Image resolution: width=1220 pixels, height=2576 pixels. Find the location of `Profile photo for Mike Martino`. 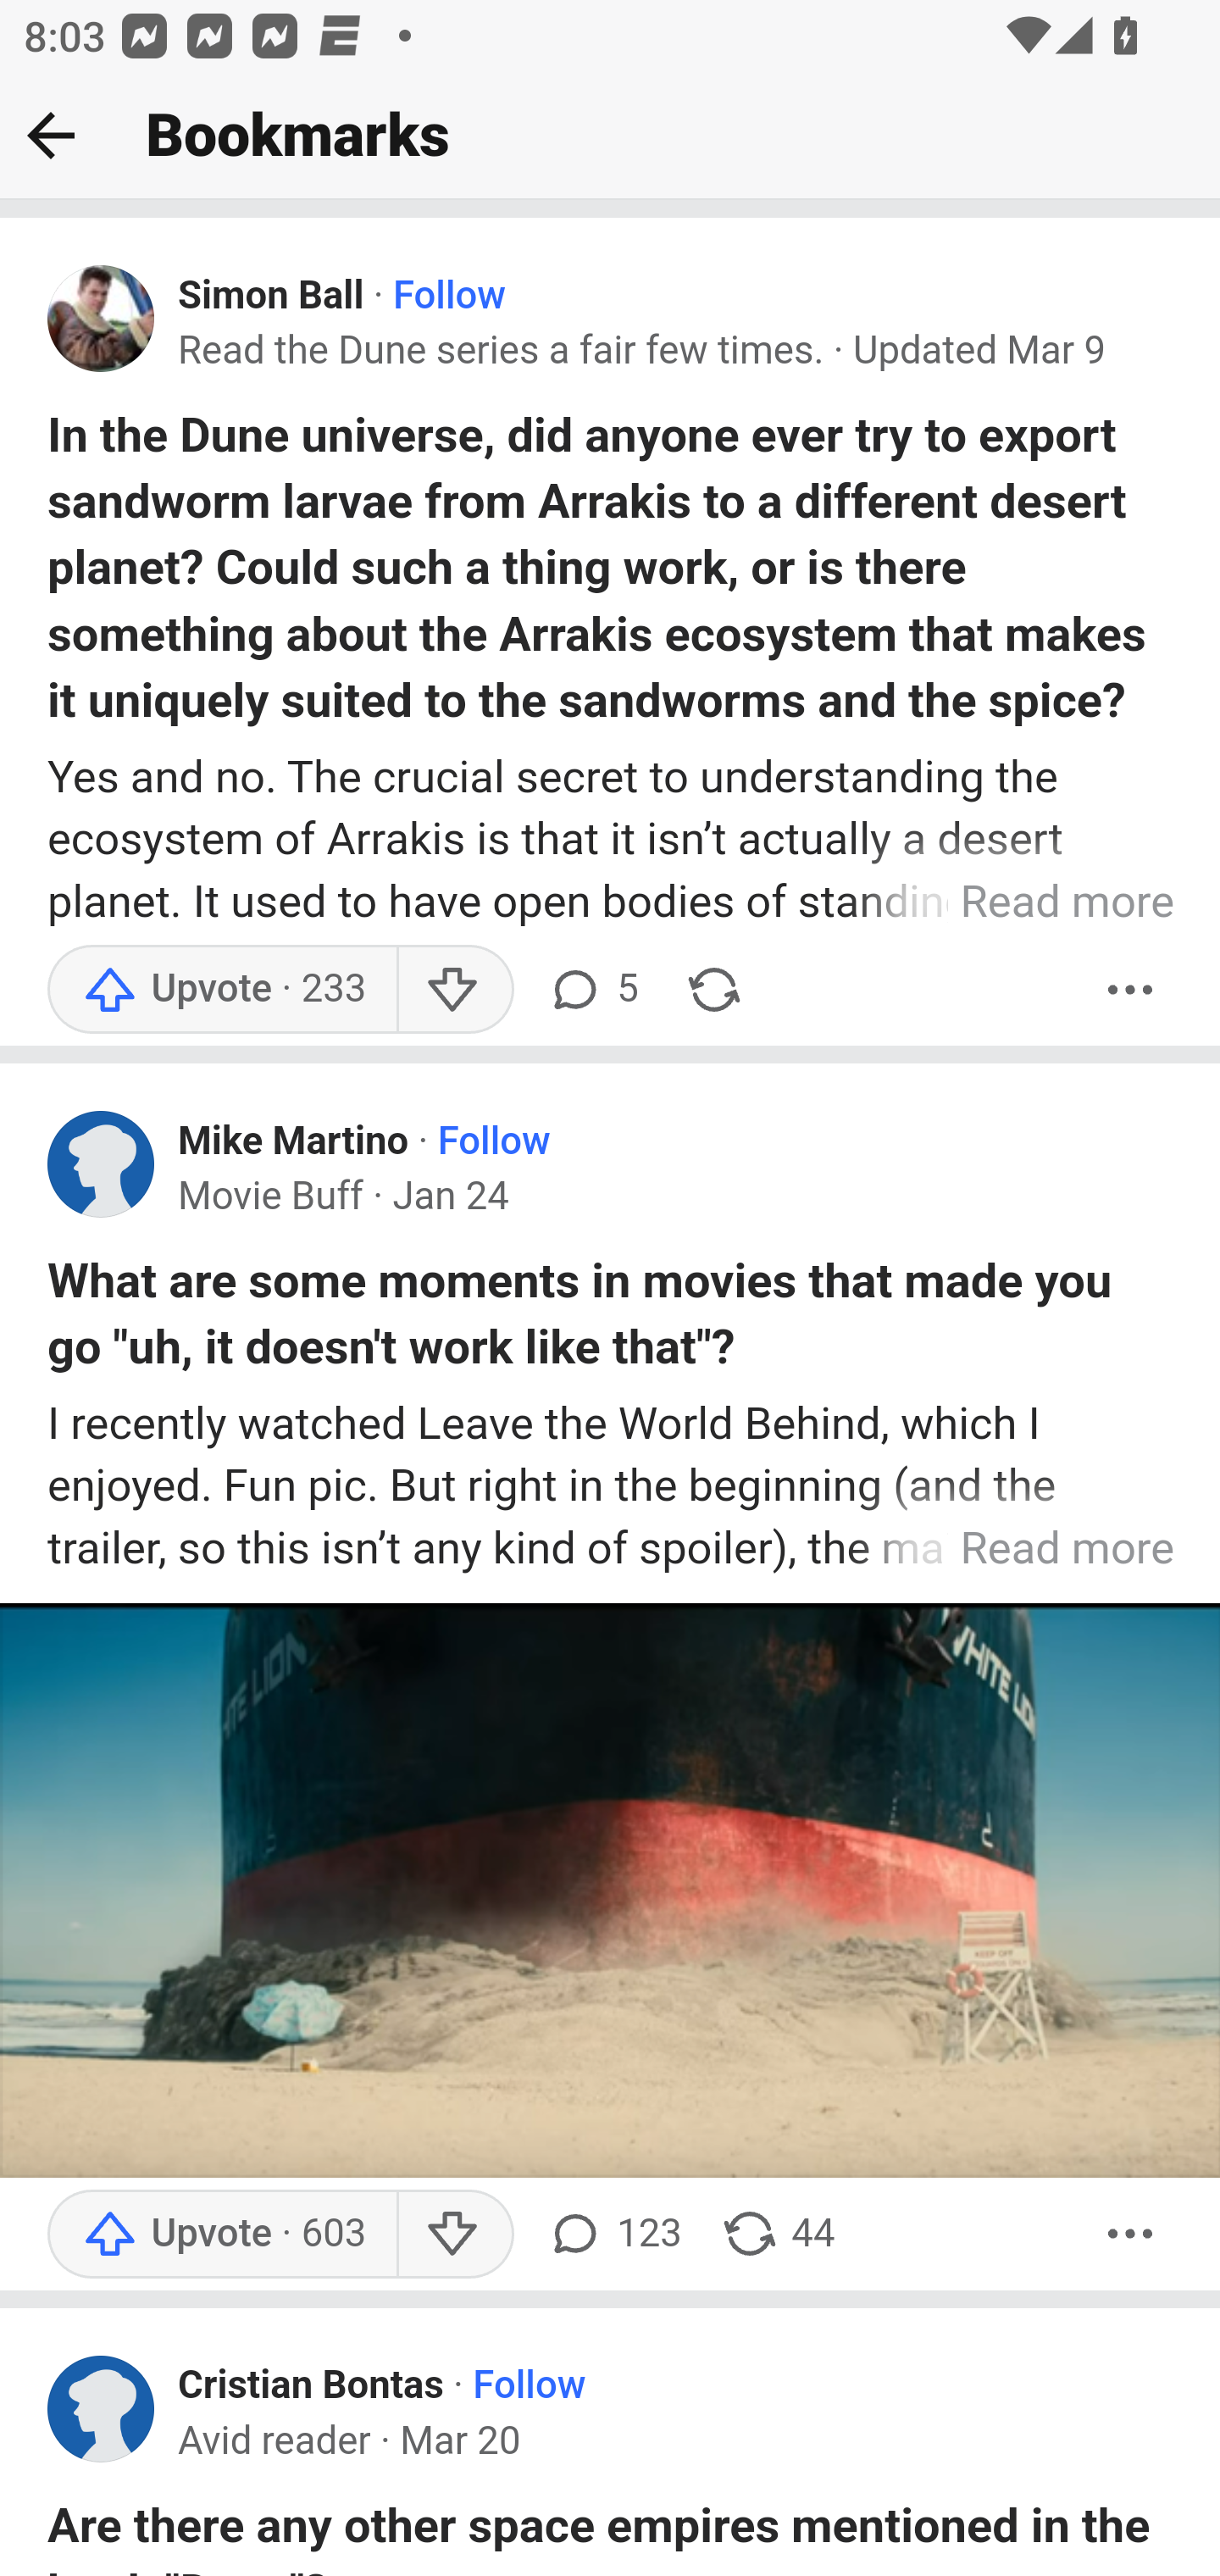

Profile photo for Mike Martino is located at coordinates (102, 1165).